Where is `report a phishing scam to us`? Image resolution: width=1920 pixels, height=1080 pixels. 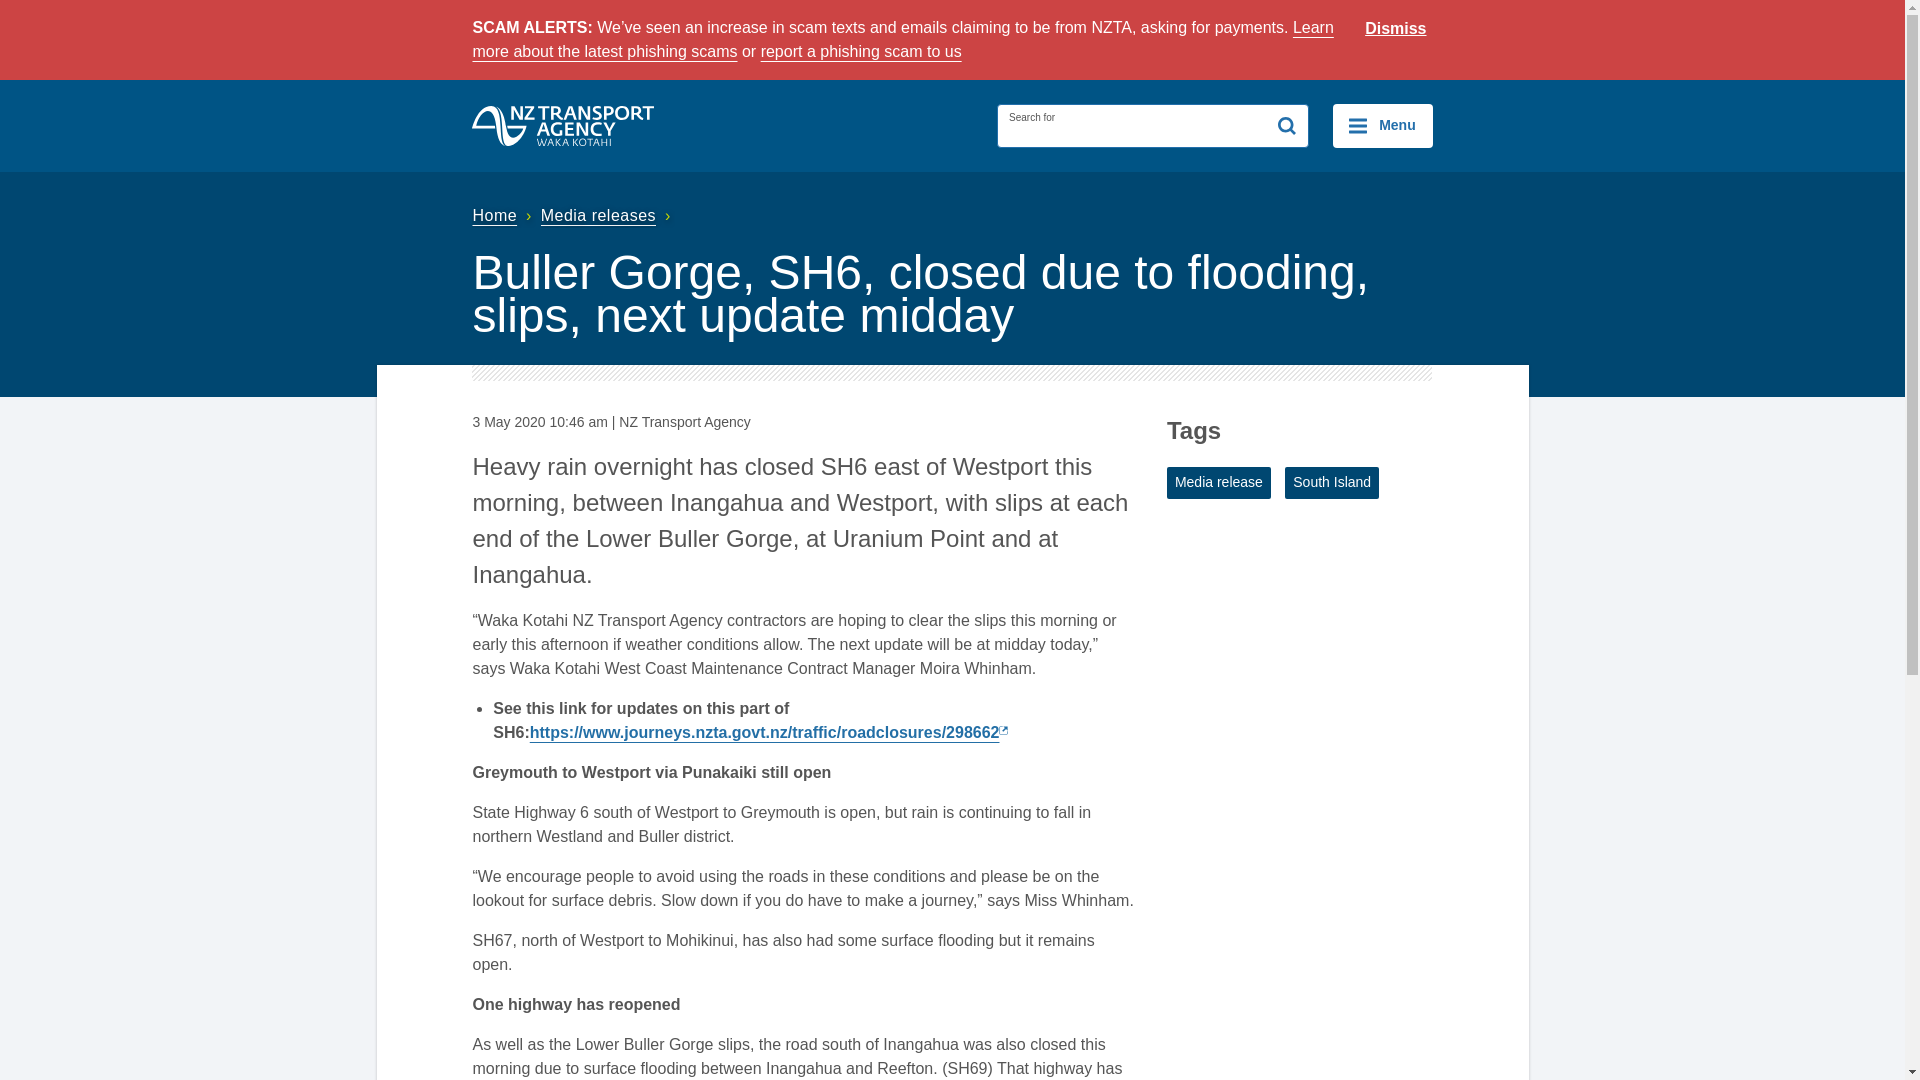
report a phishing scam to us is located at coordinates (860, 52).